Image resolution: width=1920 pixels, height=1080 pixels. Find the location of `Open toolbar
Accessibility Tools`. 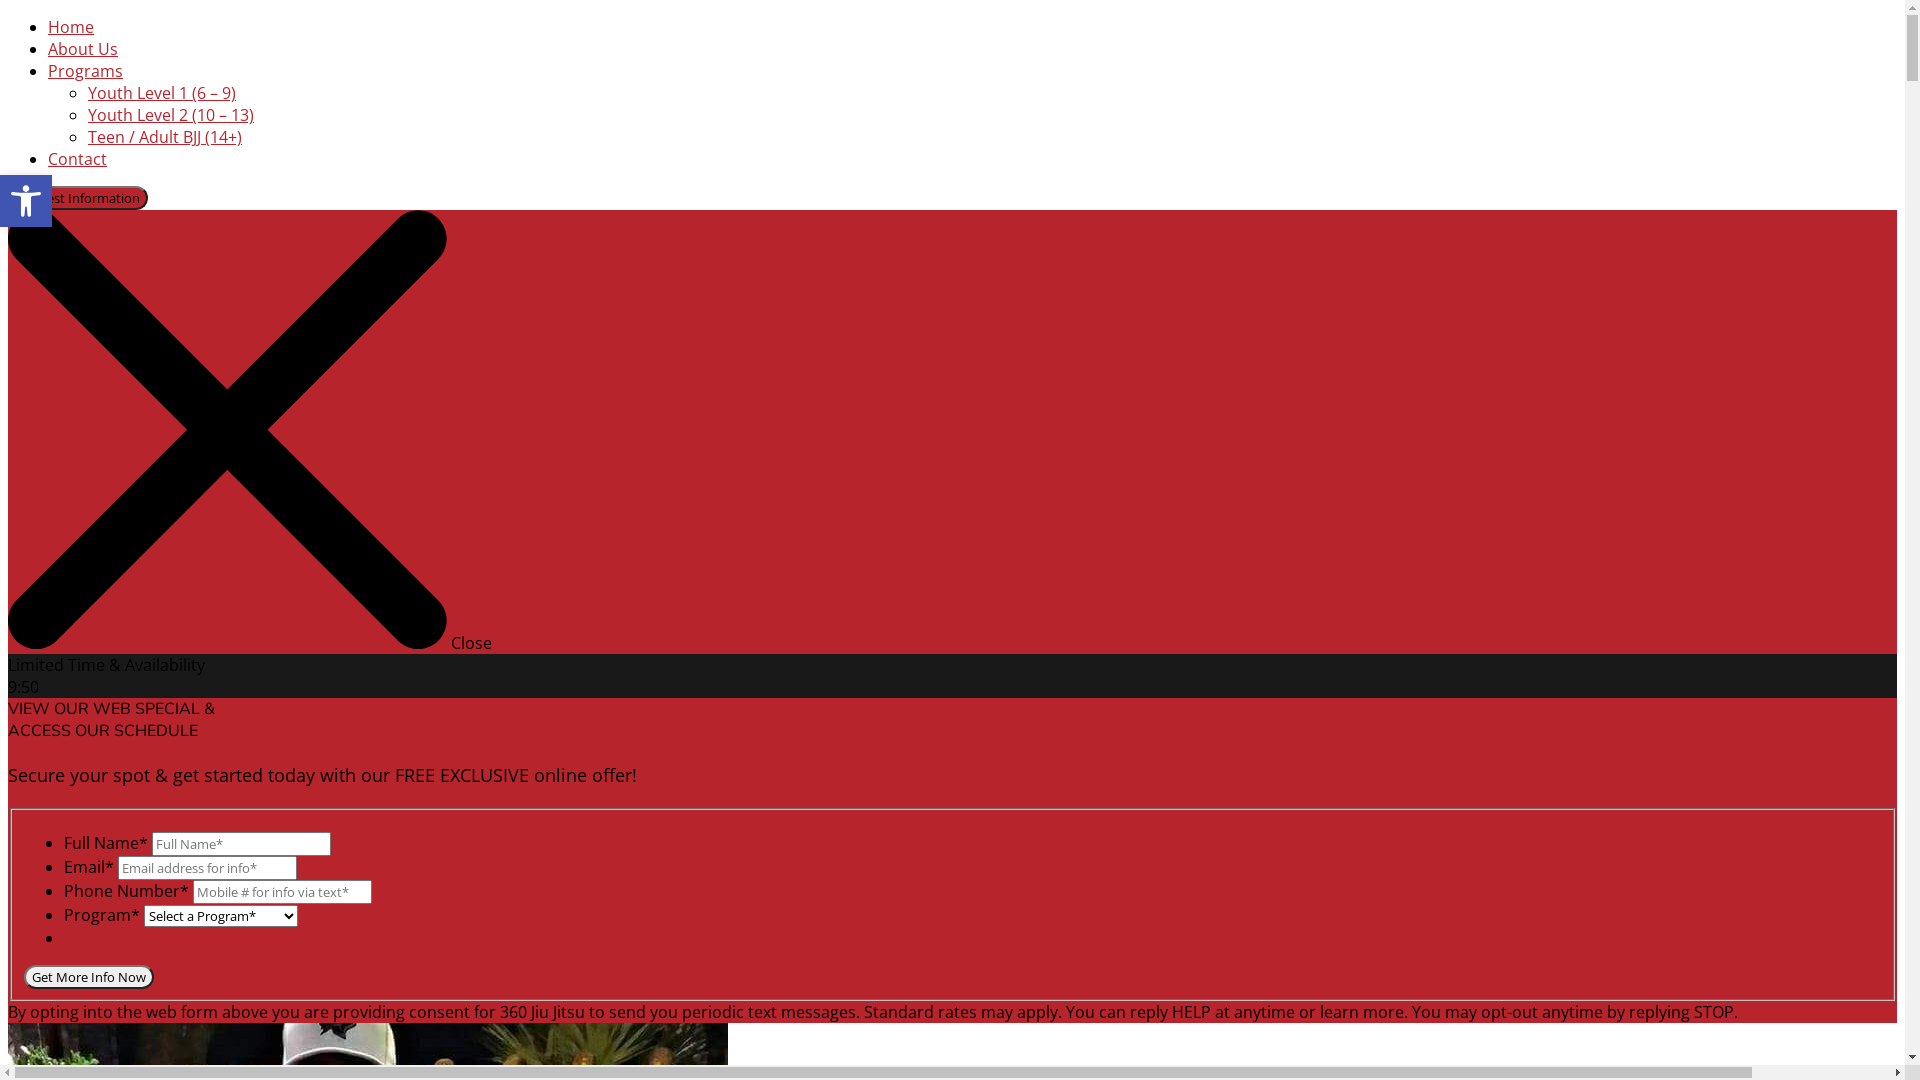

Open toolbar
Accessibility Tools is located at coordinates (26, 201).